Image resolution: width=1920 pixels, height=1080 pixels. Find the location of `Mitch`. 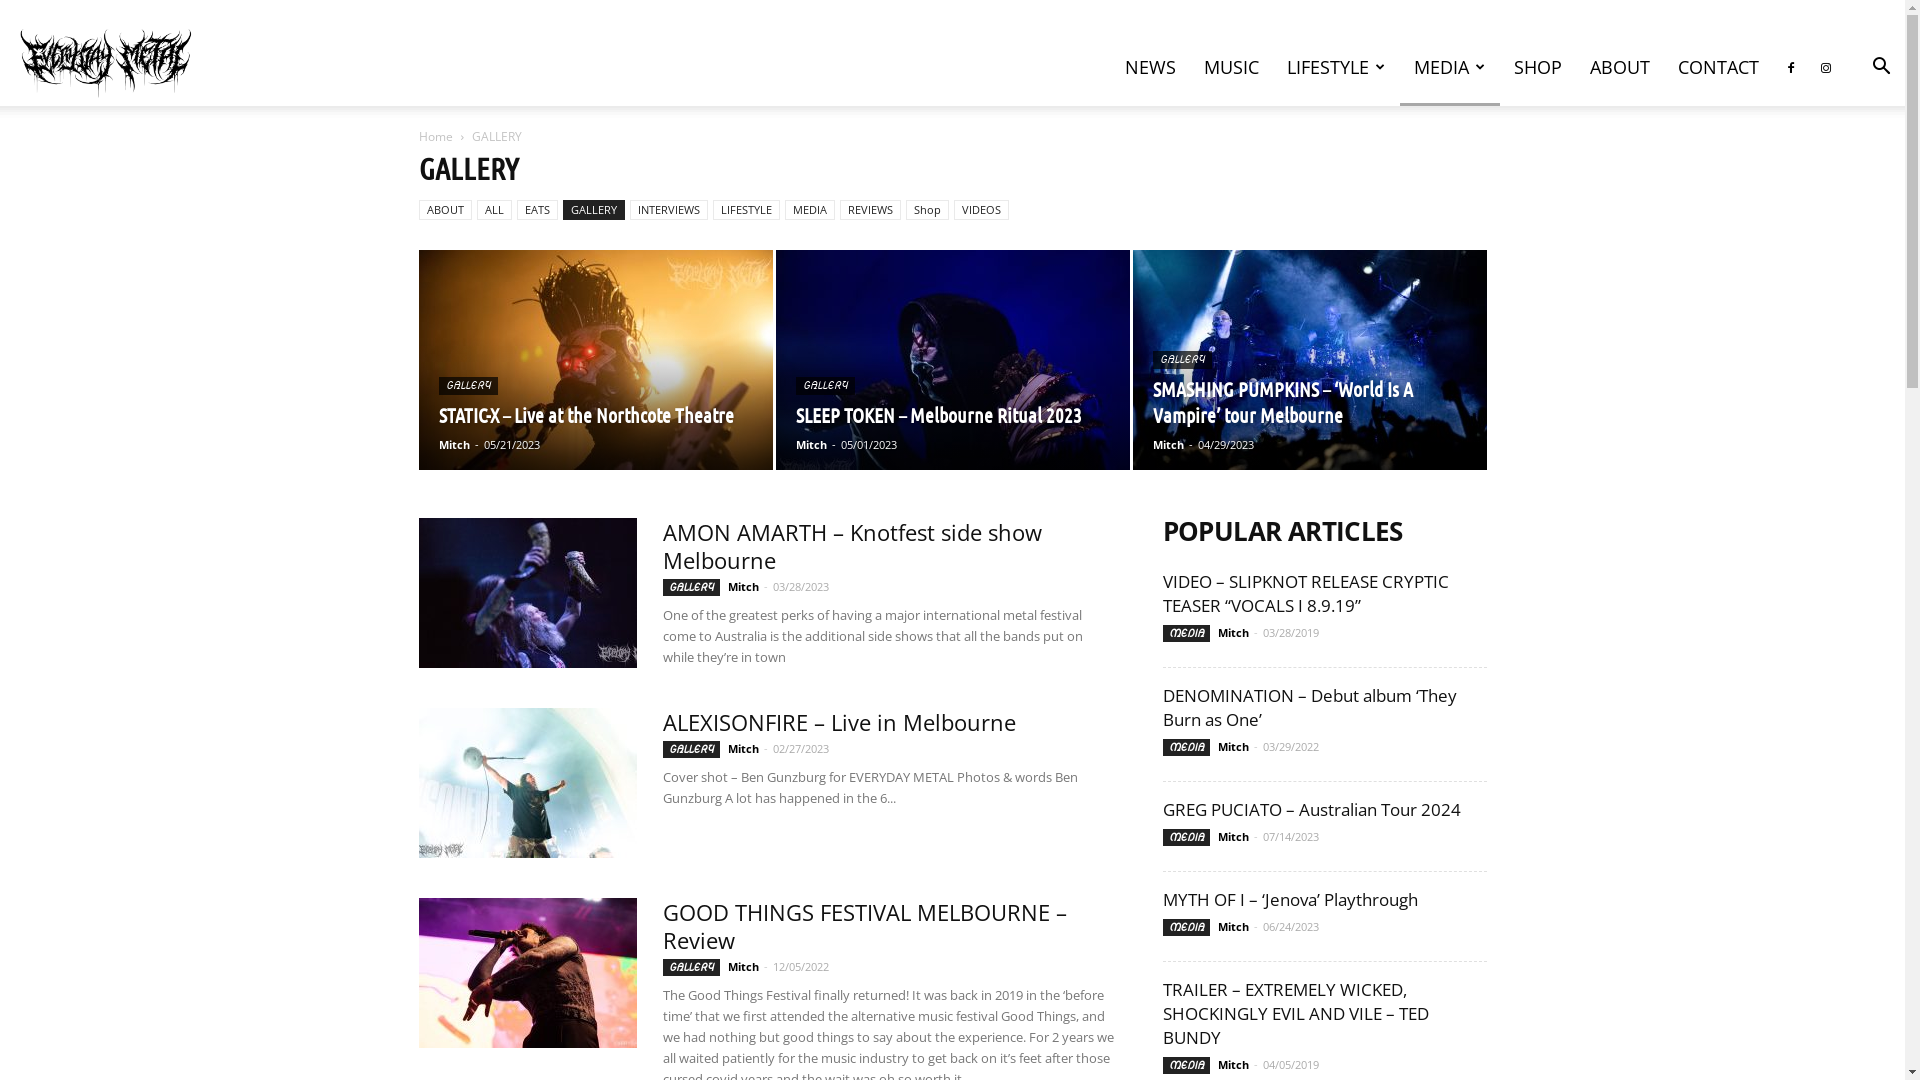

Mitch is located at coordinates (744, 748).